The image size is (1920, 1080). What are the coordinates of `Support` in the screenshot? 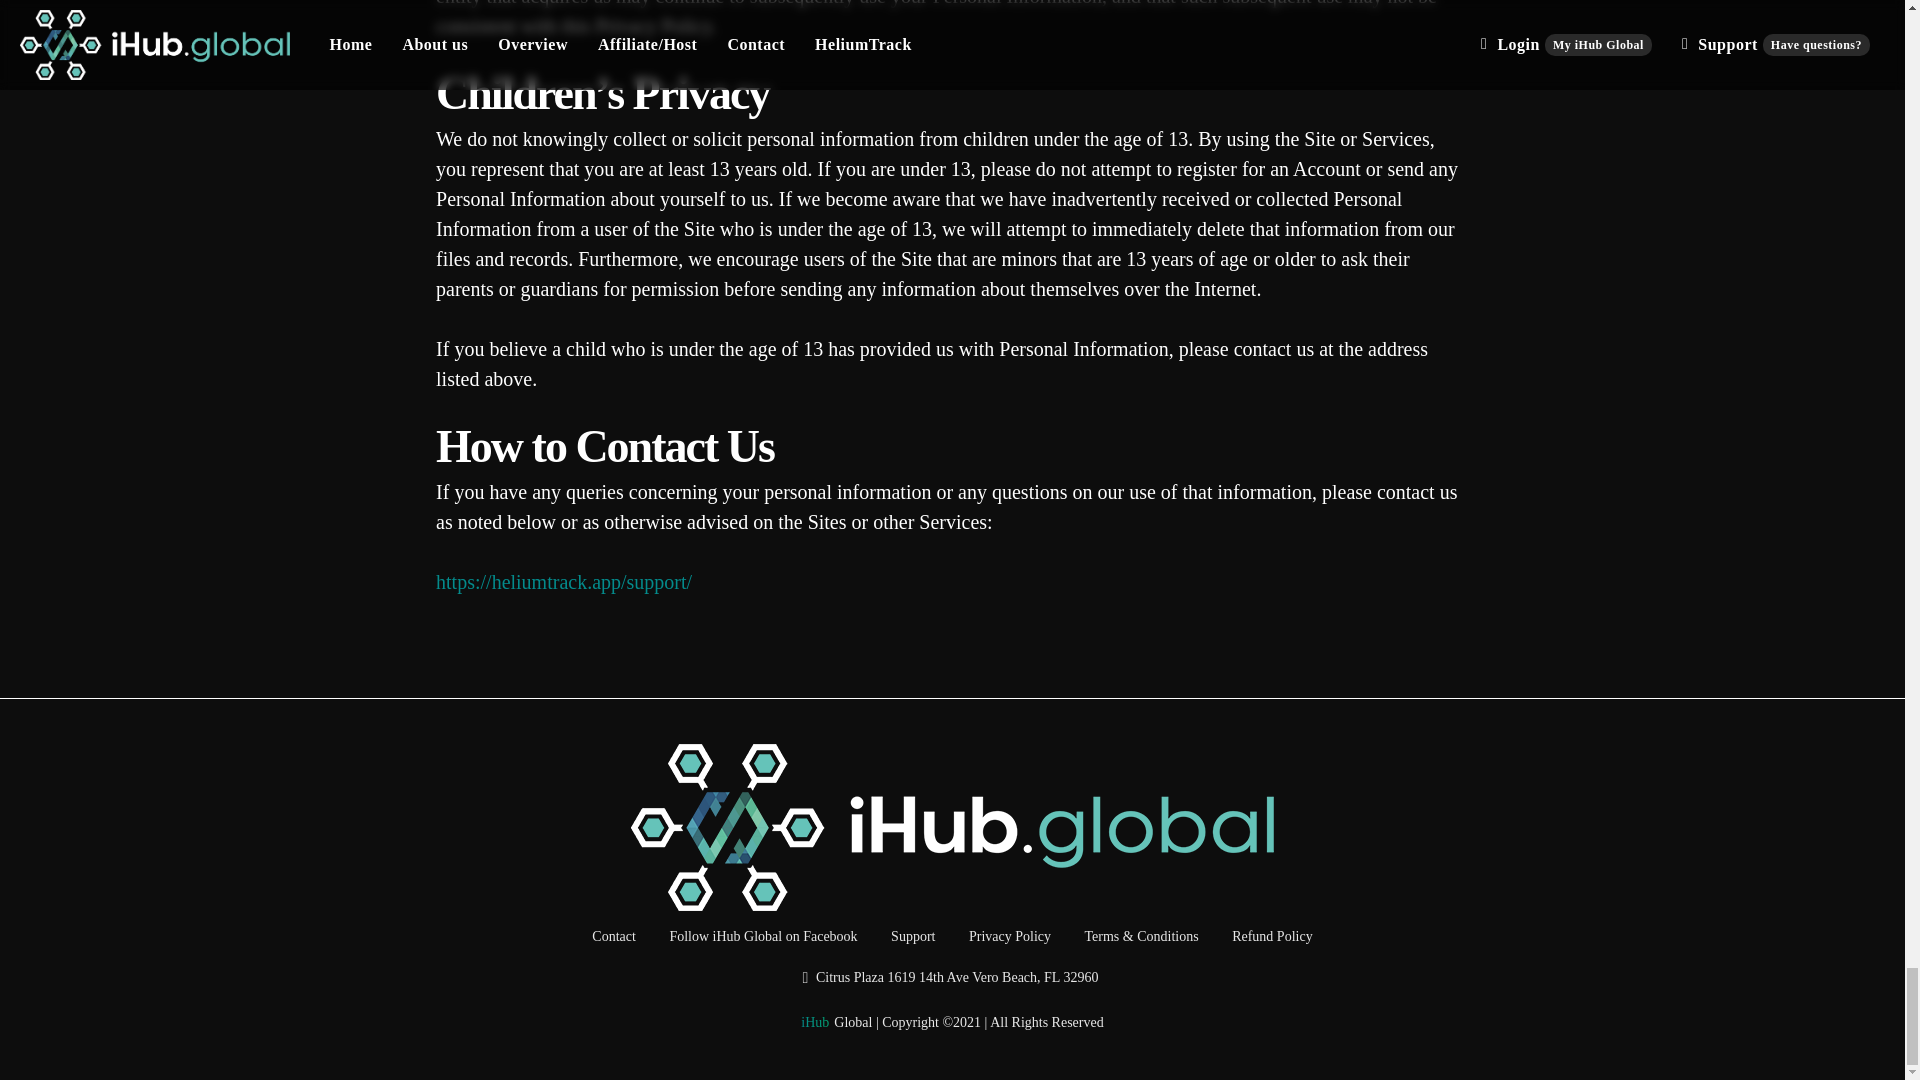 It's located at (912, 938).